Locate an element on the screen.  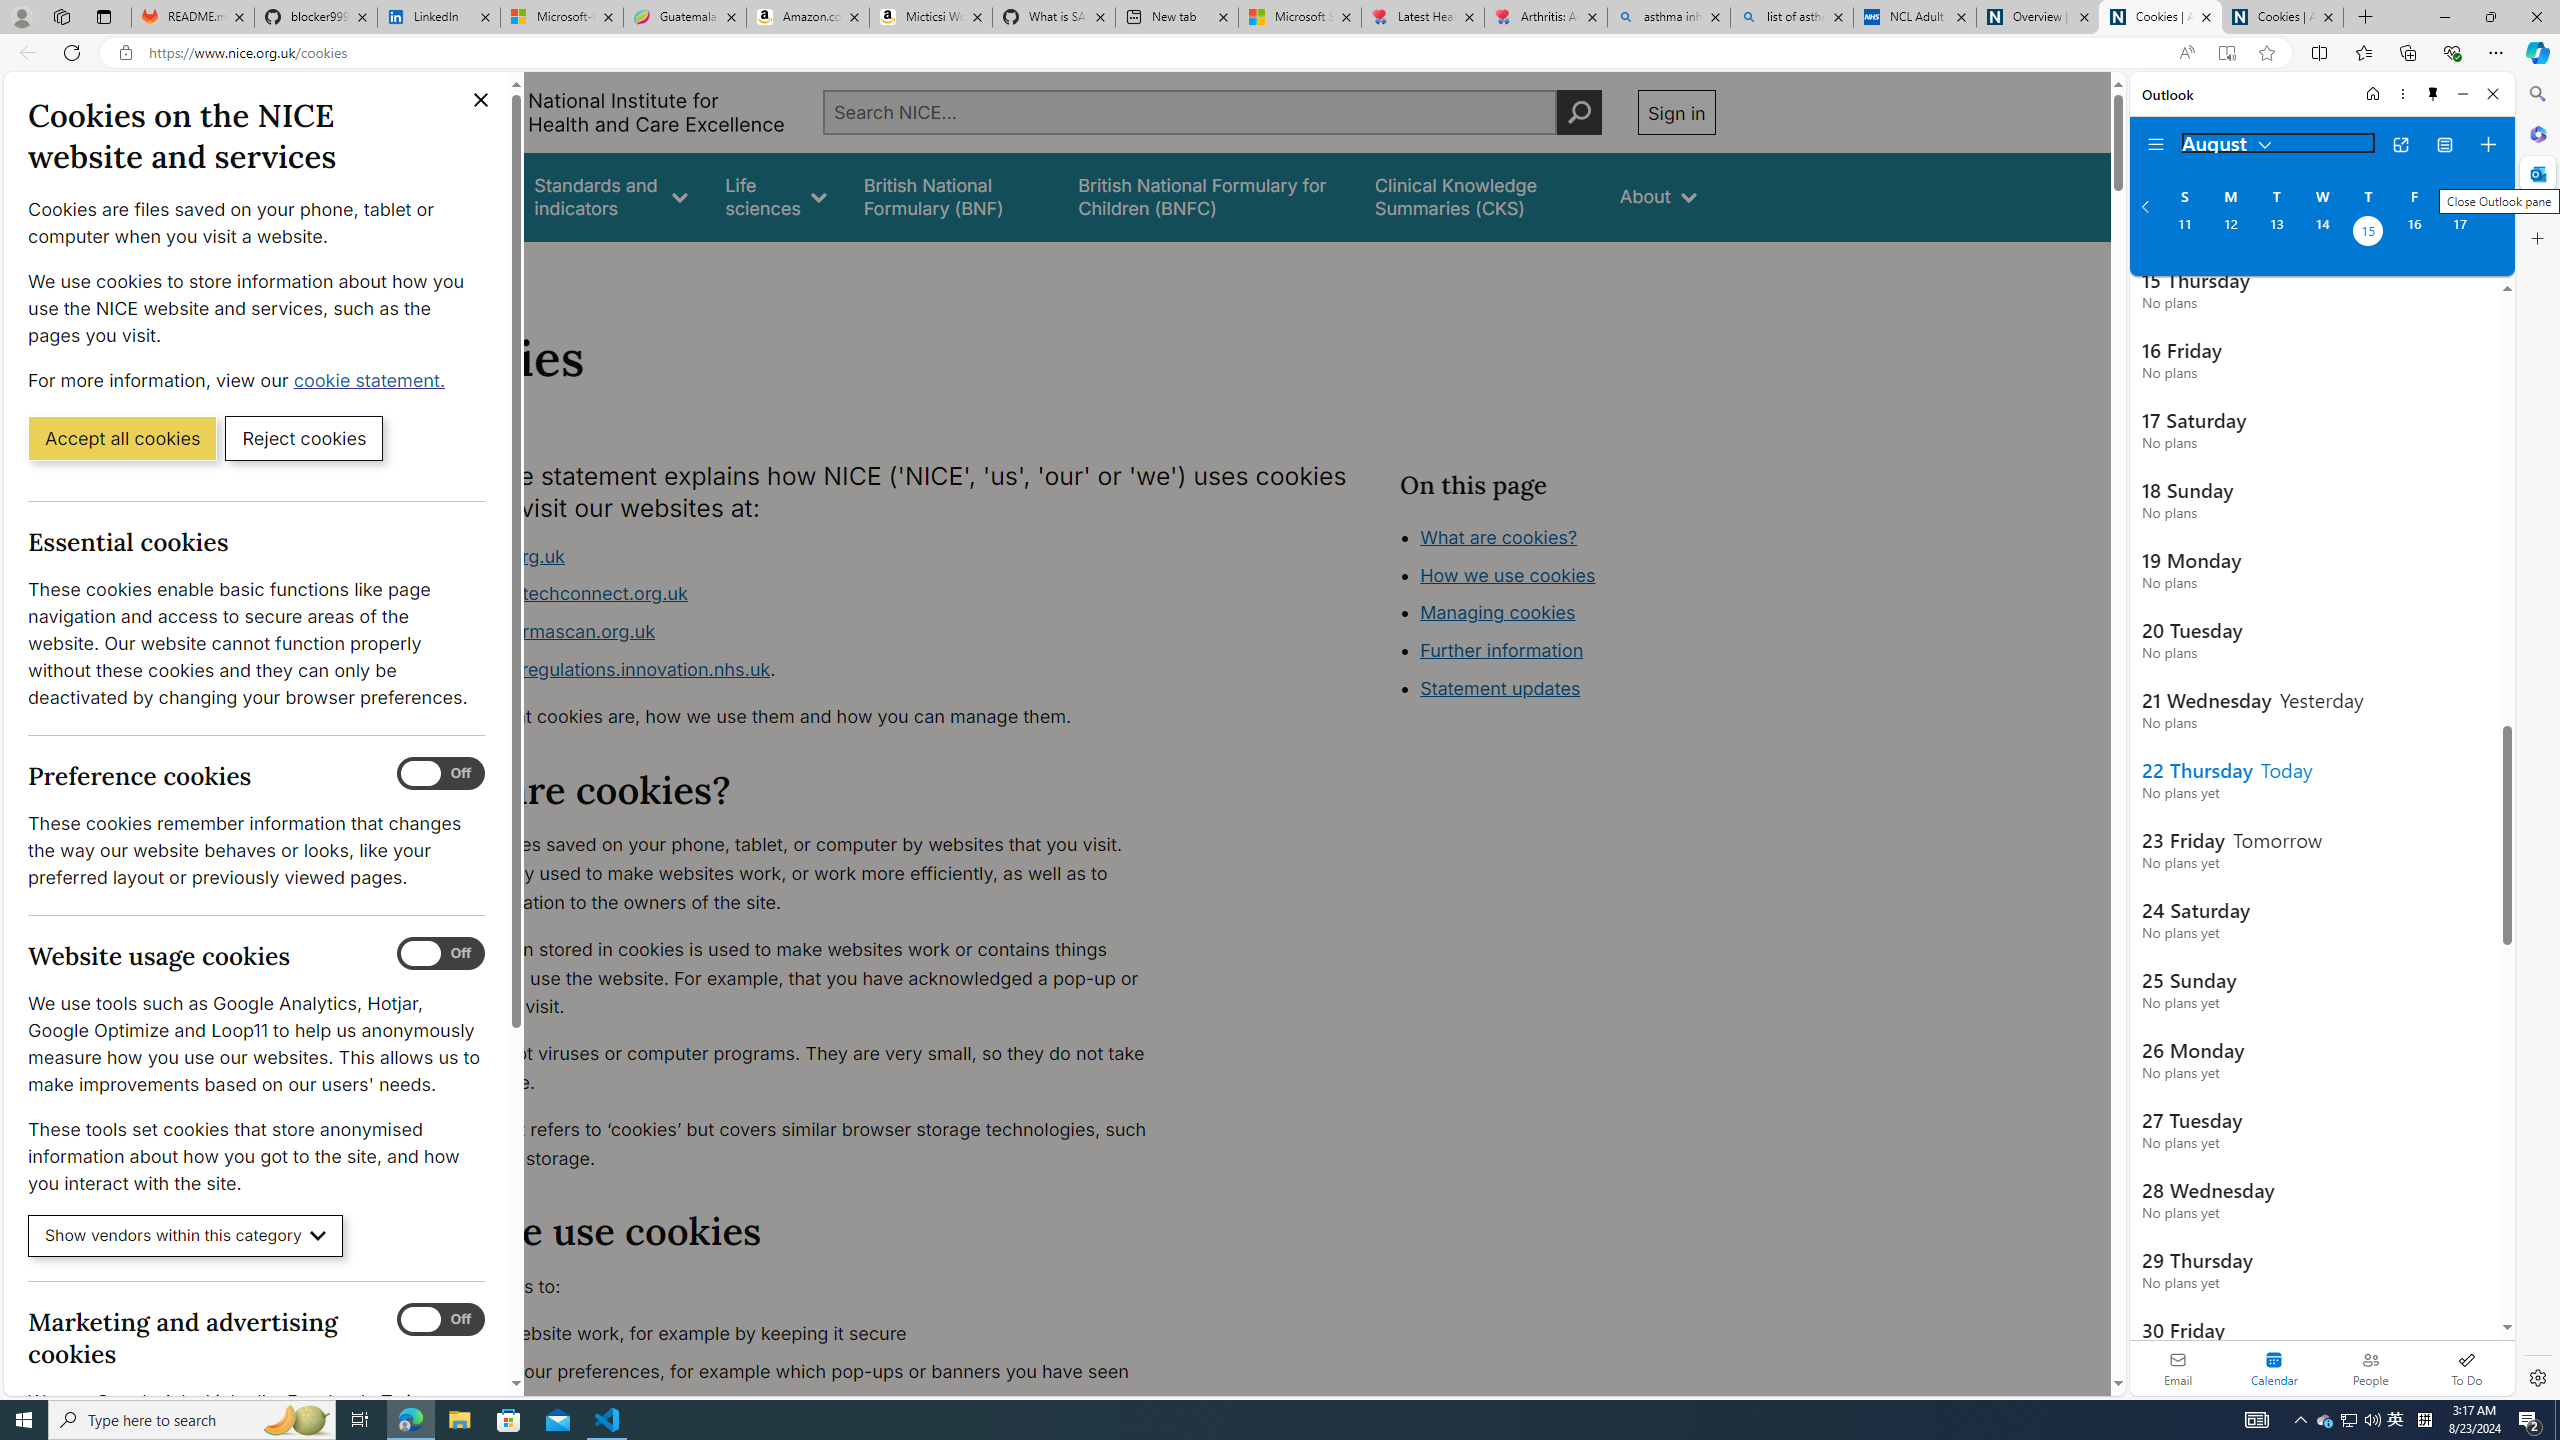
How we use cookies is located at coordinates (1507, 575).